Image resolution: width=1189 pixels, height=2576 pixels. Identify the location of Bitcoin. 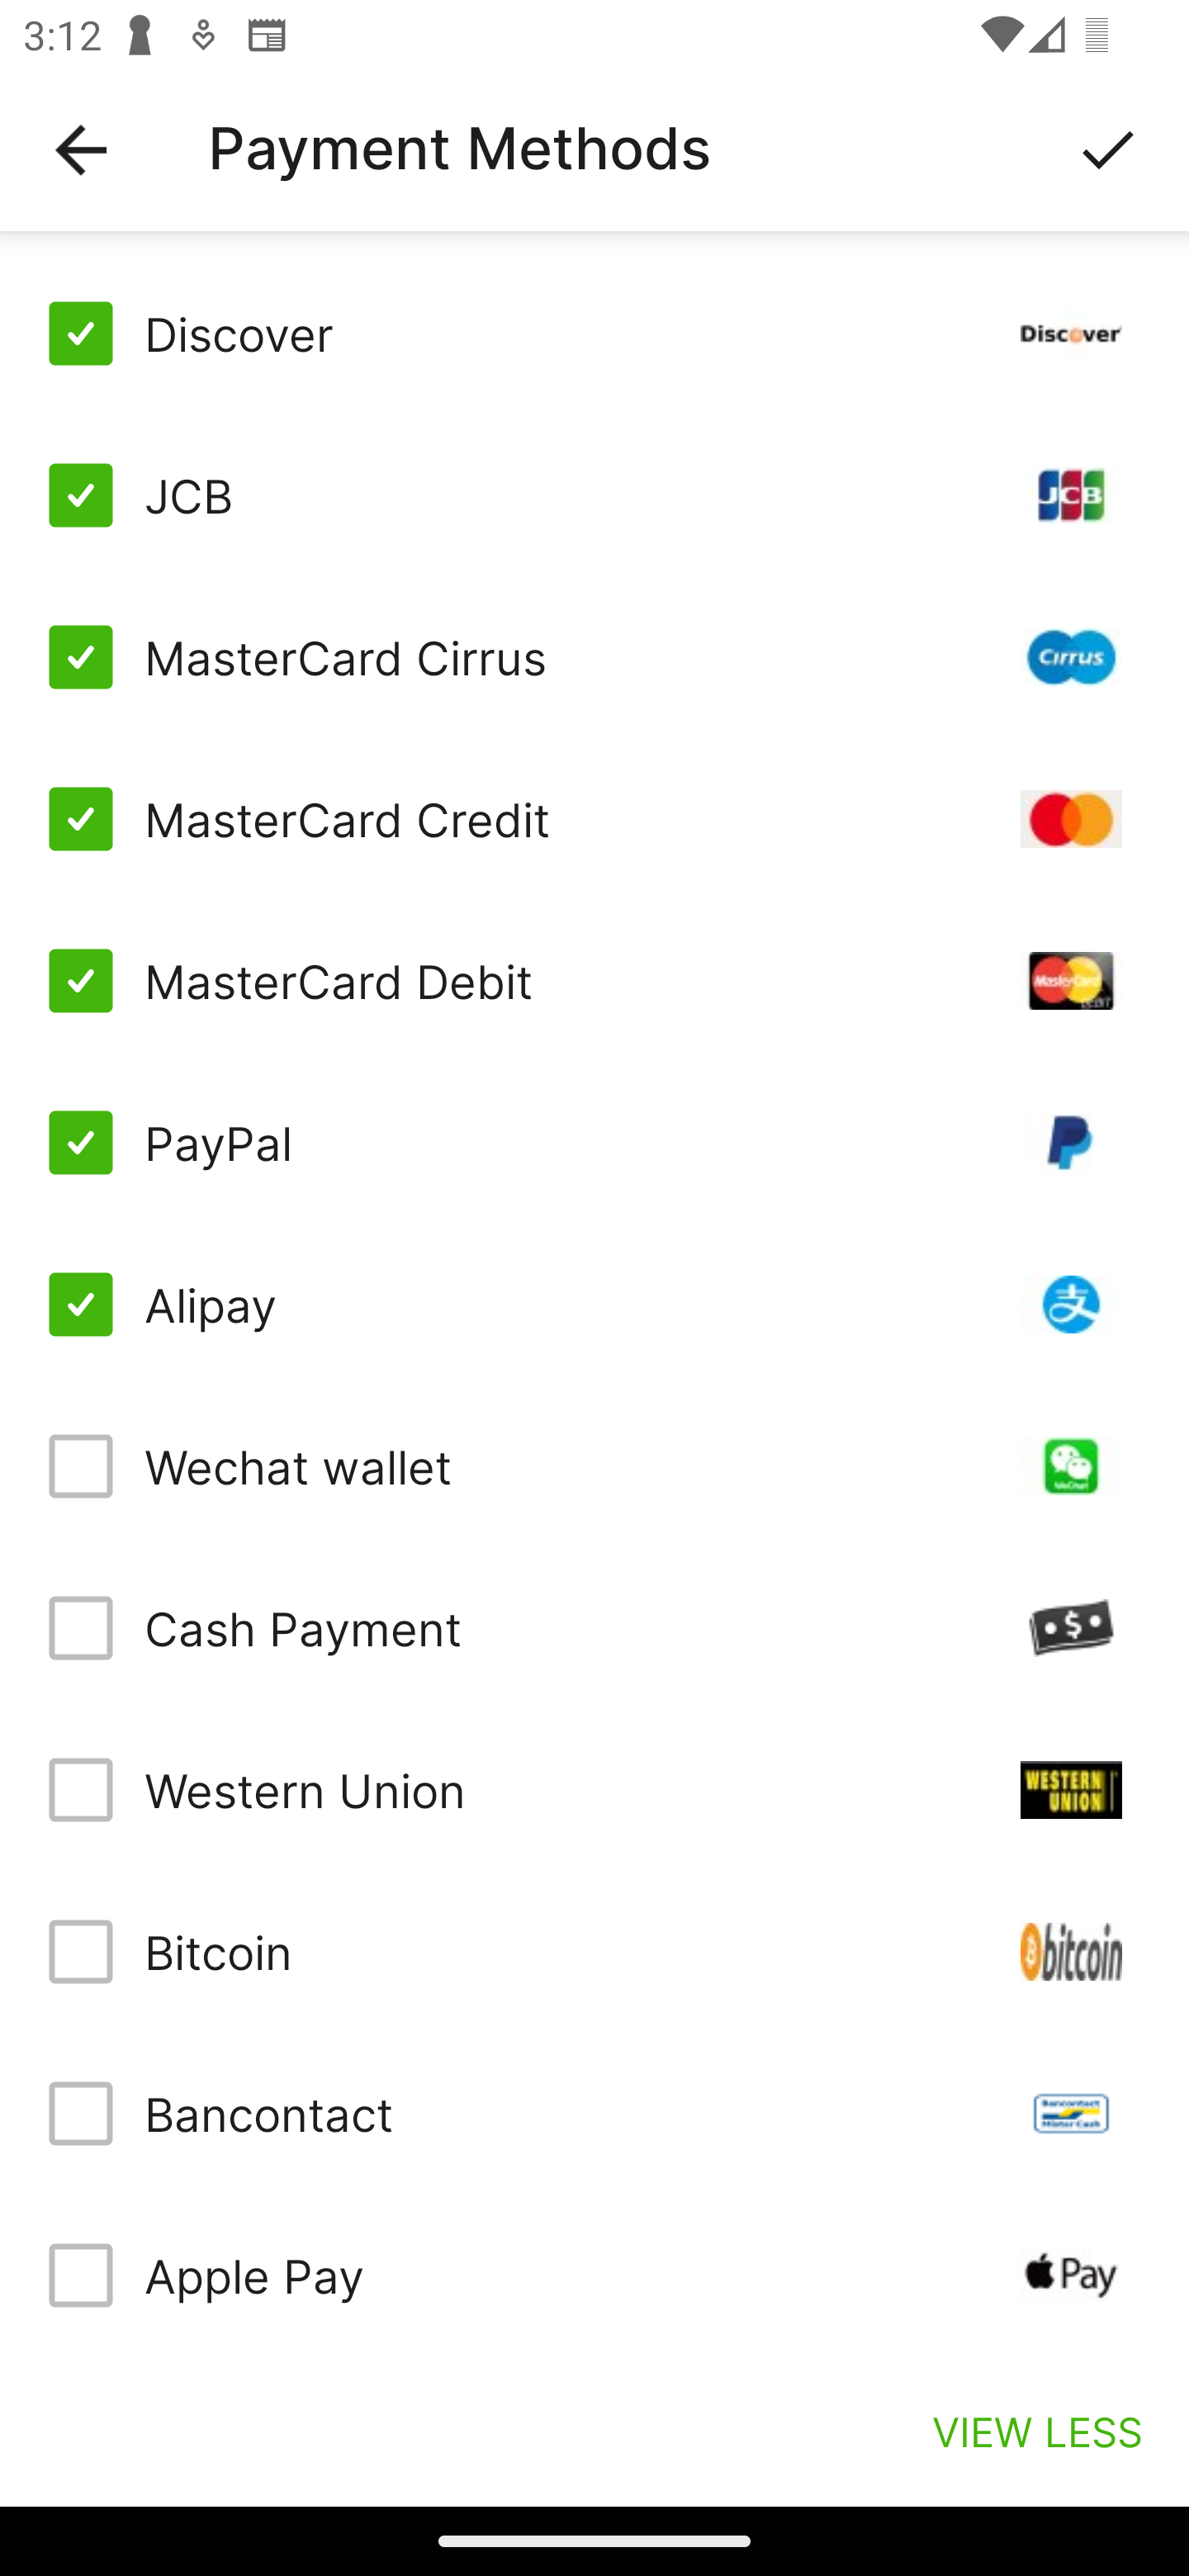
(594, 1951).